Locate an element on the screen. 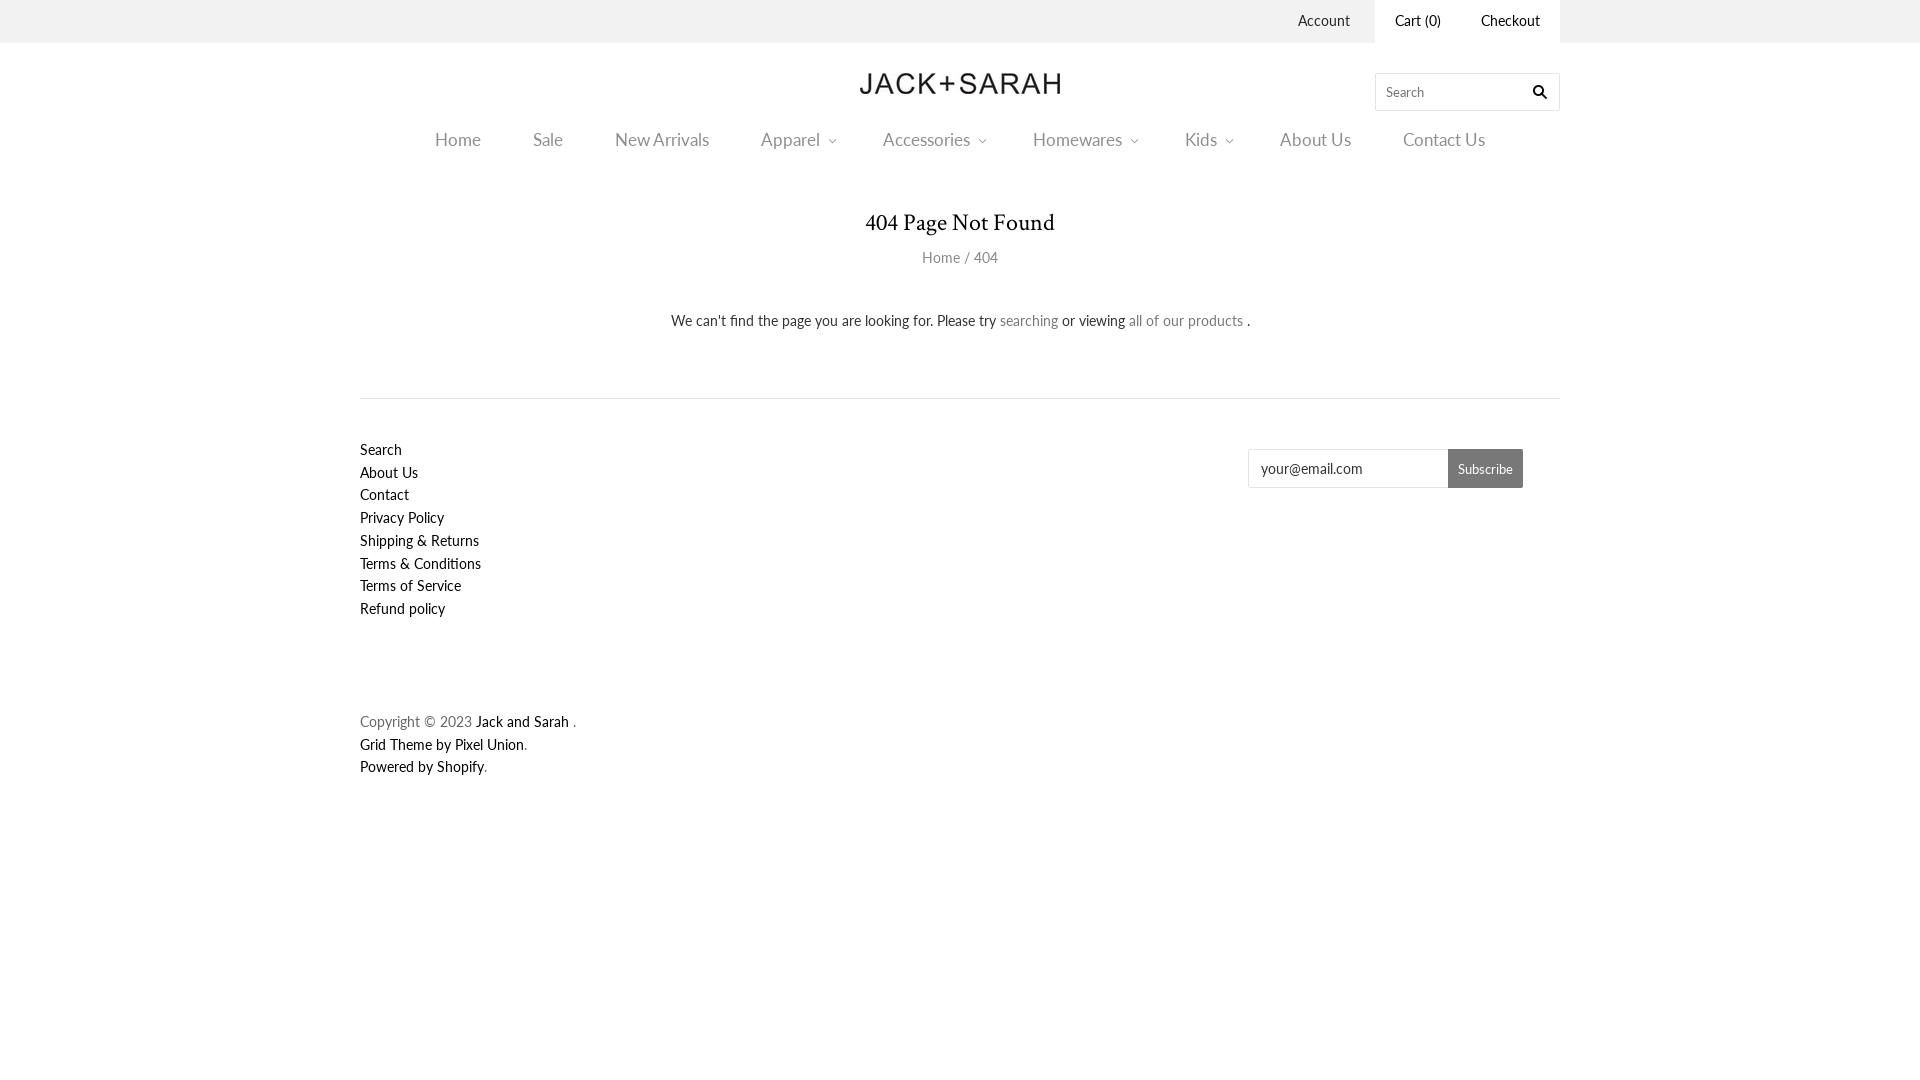 The height and width of the screenshot is (1080, 1920). Accessories is located at coordinates (932, 140).